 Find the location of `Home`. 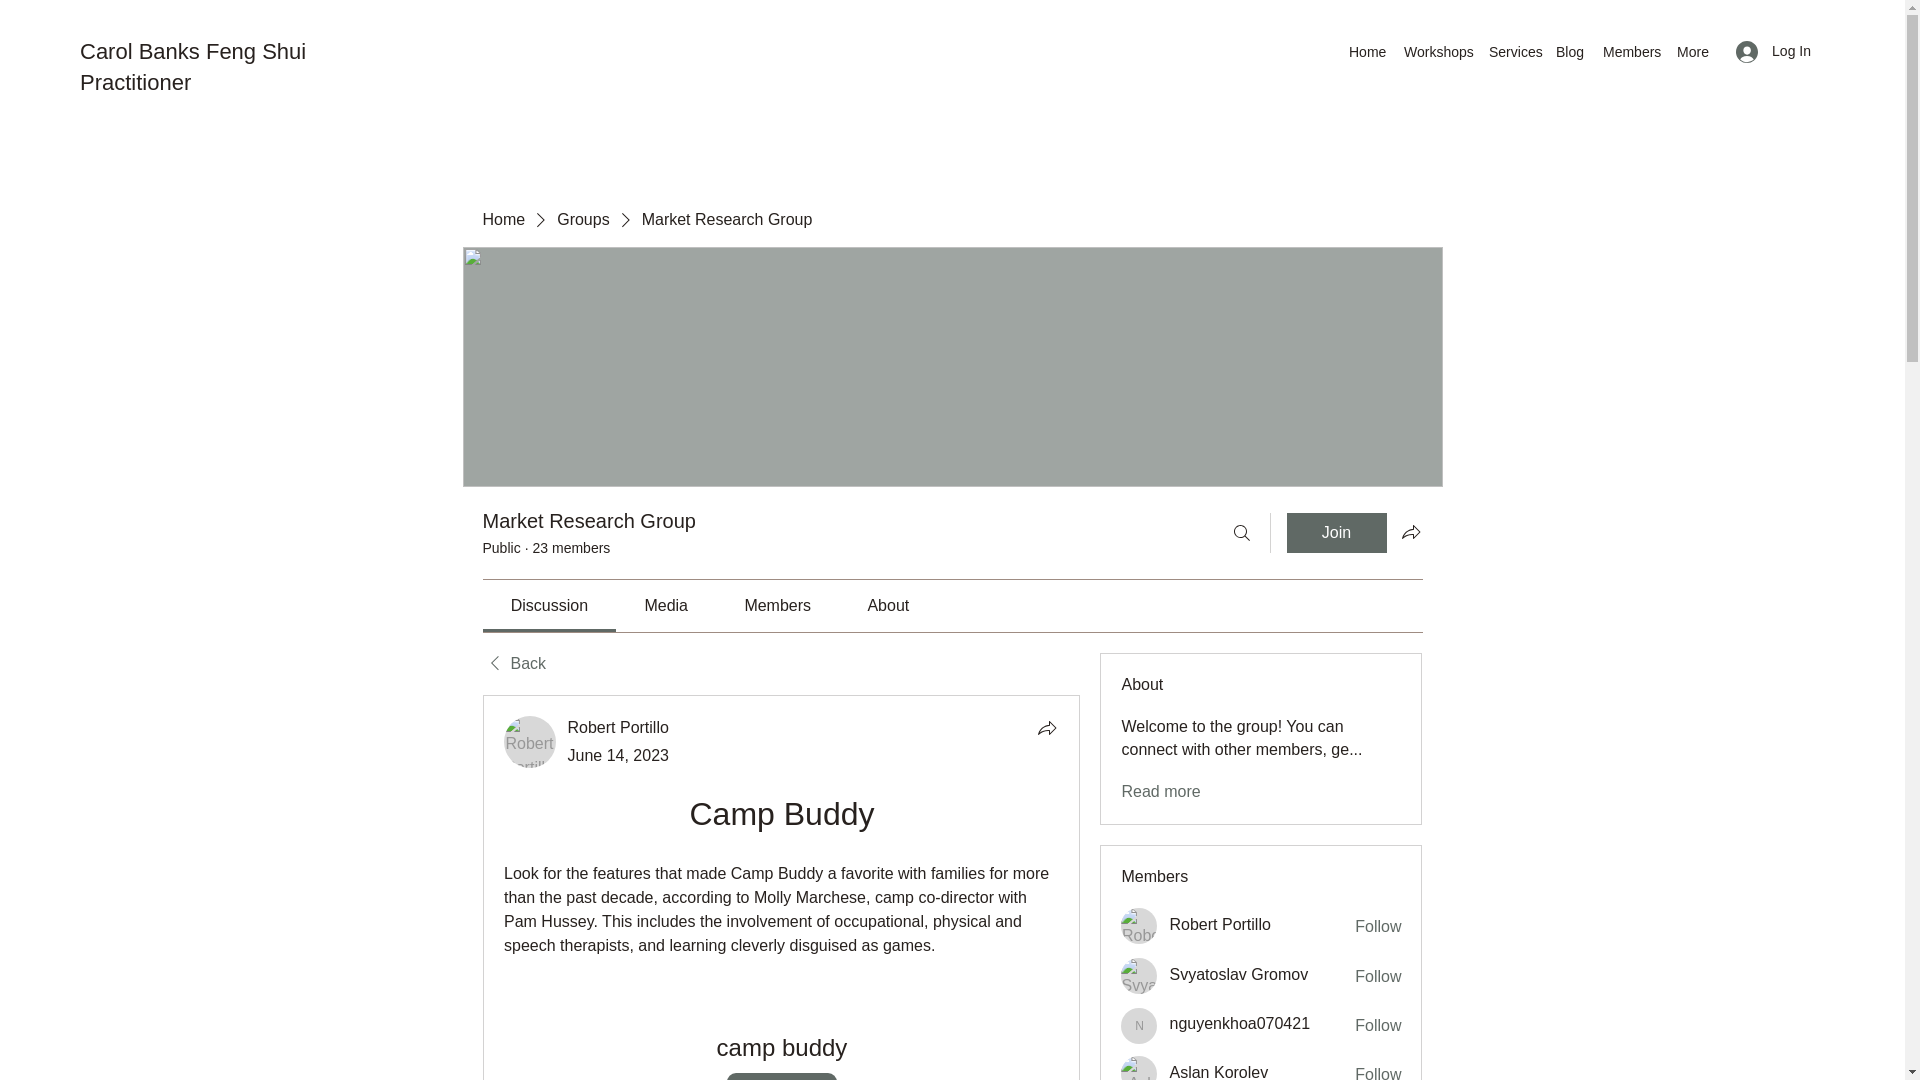

Home is located at coordinates (1366, 51).